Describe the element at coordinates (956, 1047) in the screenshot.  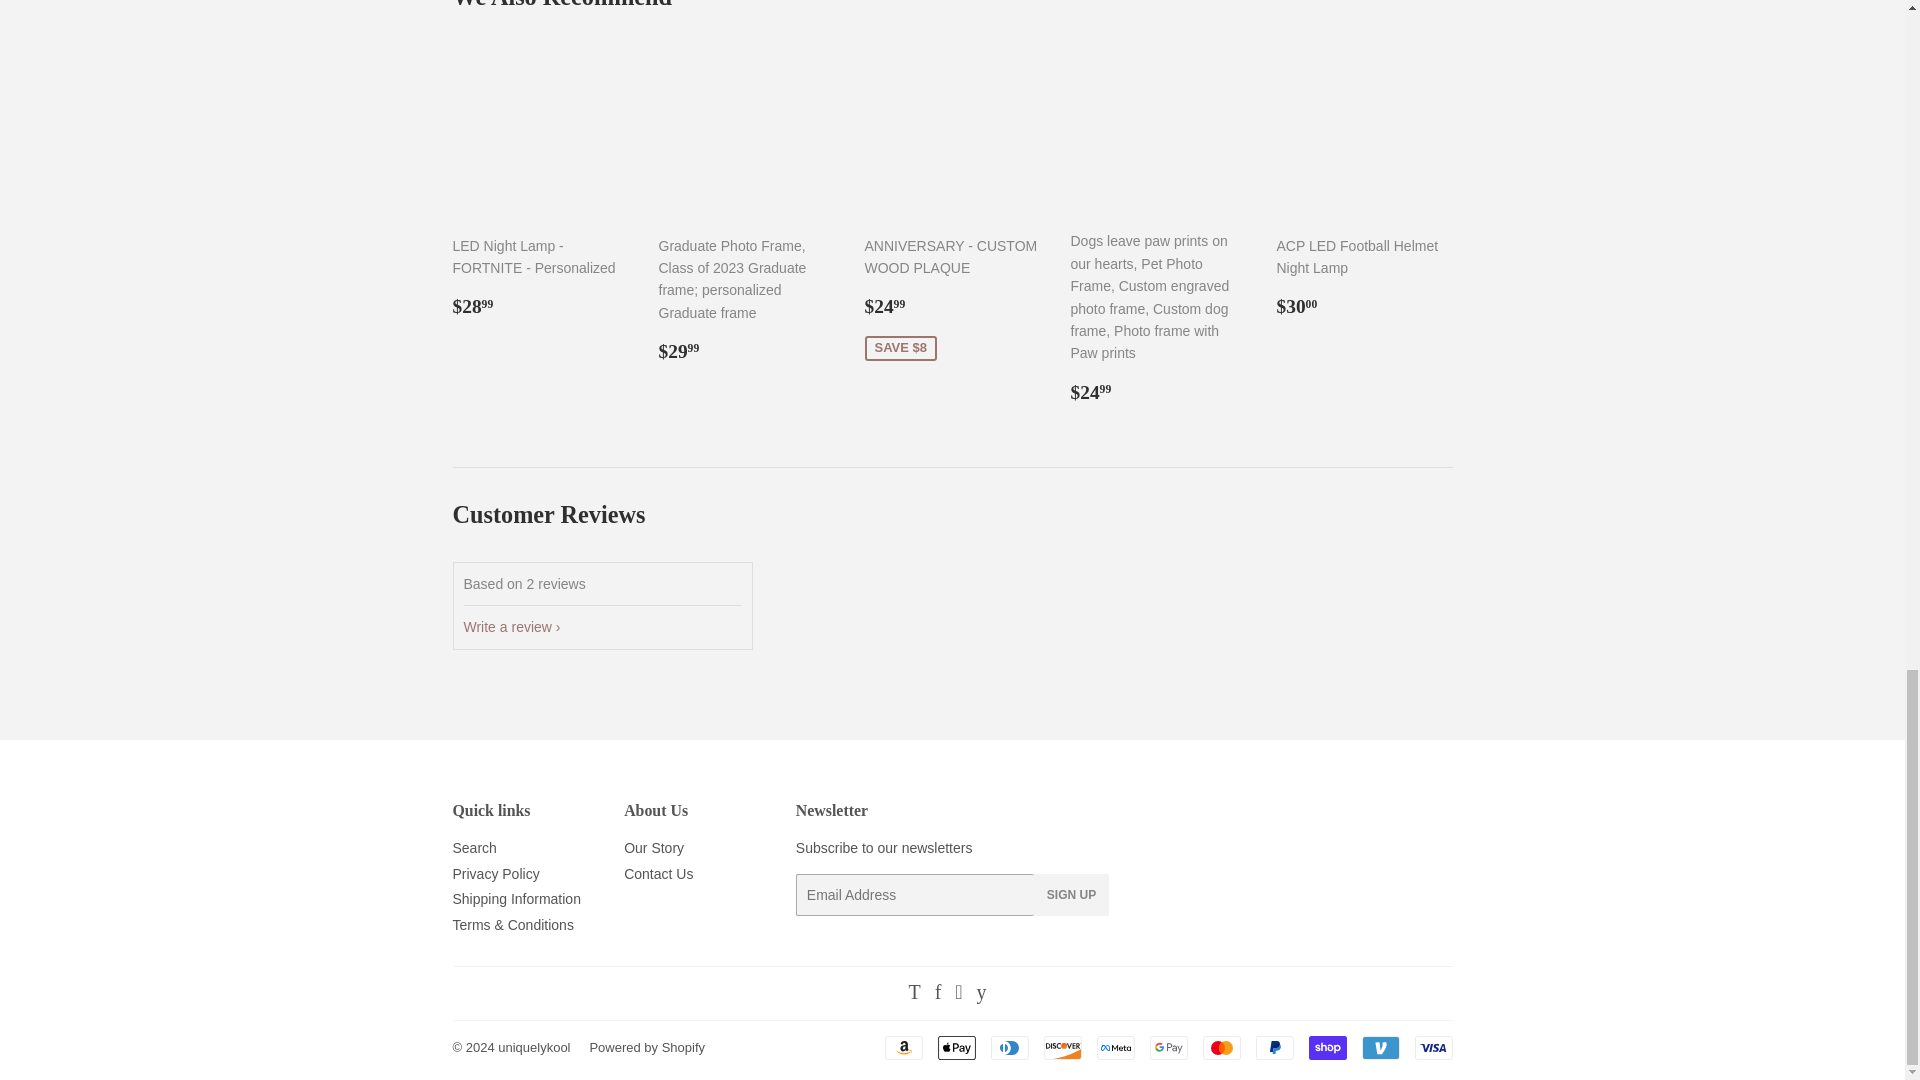
I see `Apple Pay` at that location.